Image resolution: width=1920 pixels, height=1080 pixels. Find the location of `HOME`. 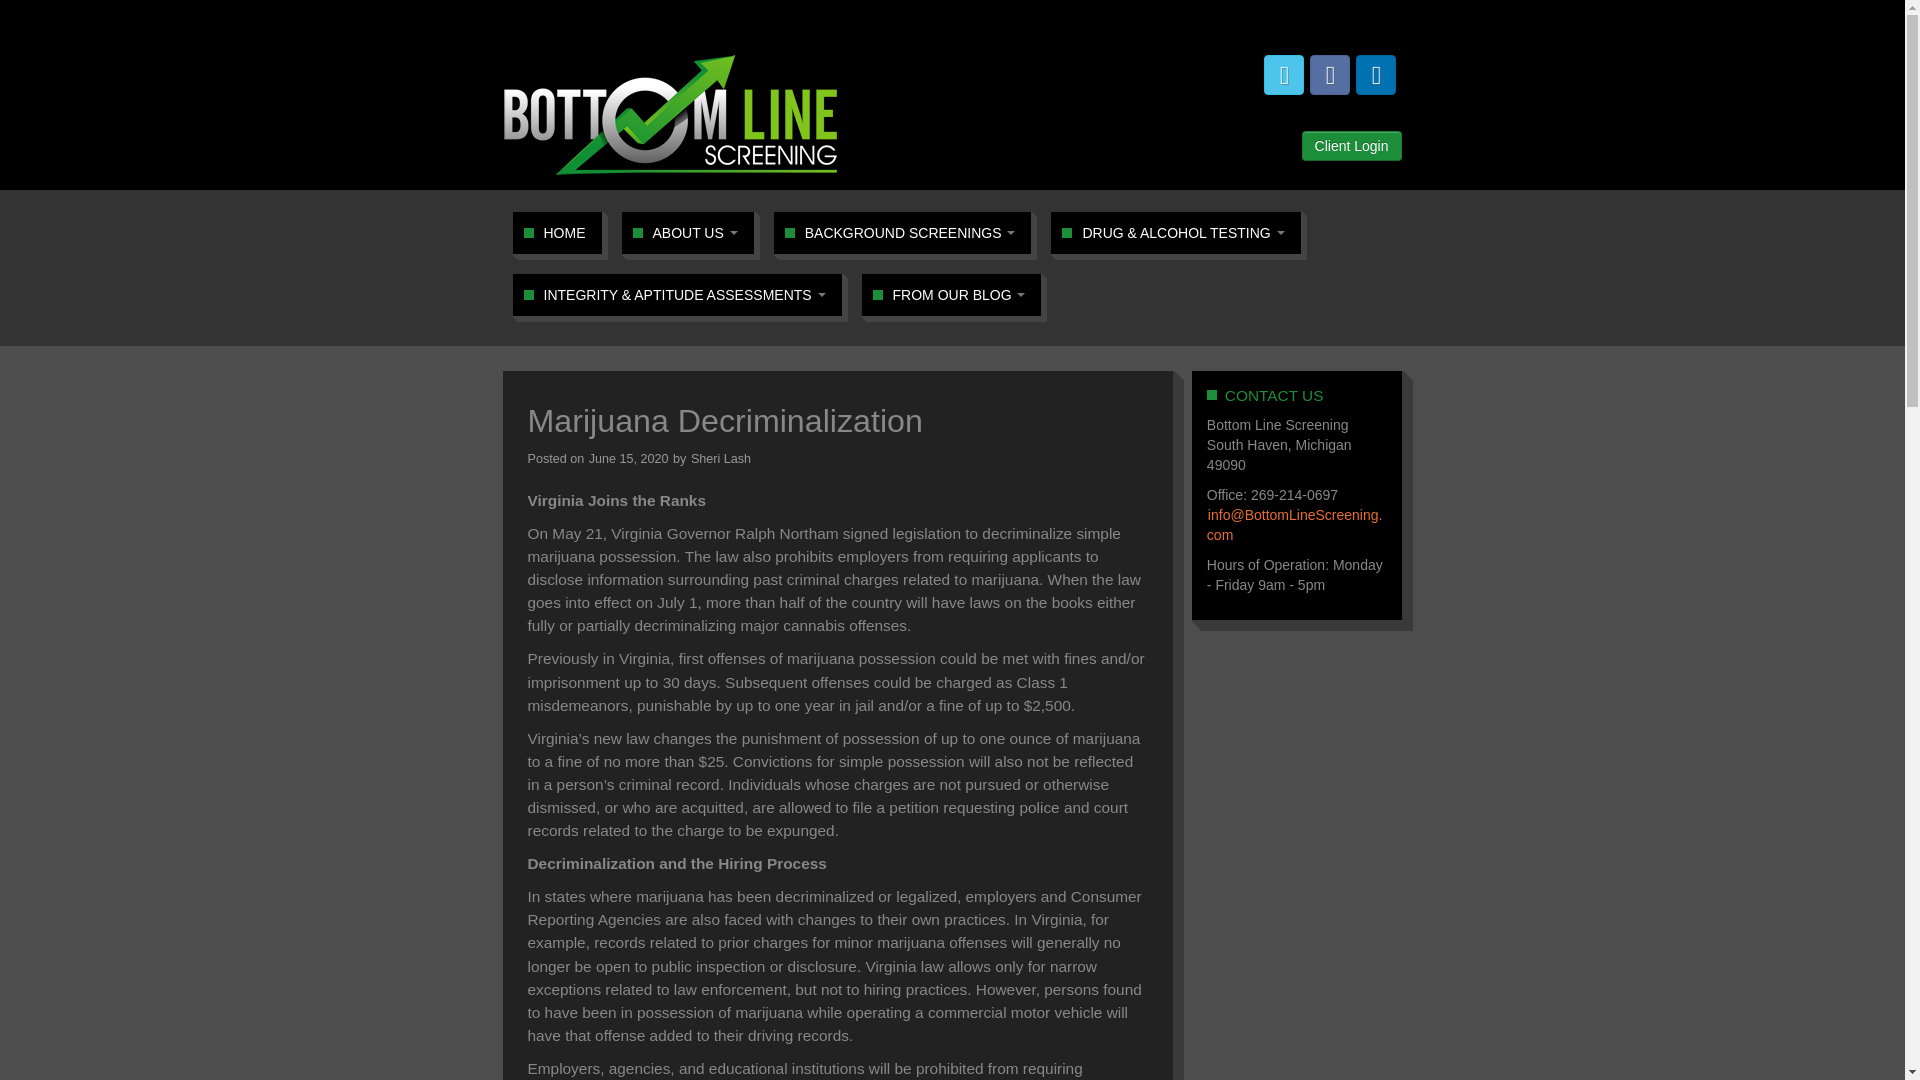

HOME is located at coordinates (557, 232).